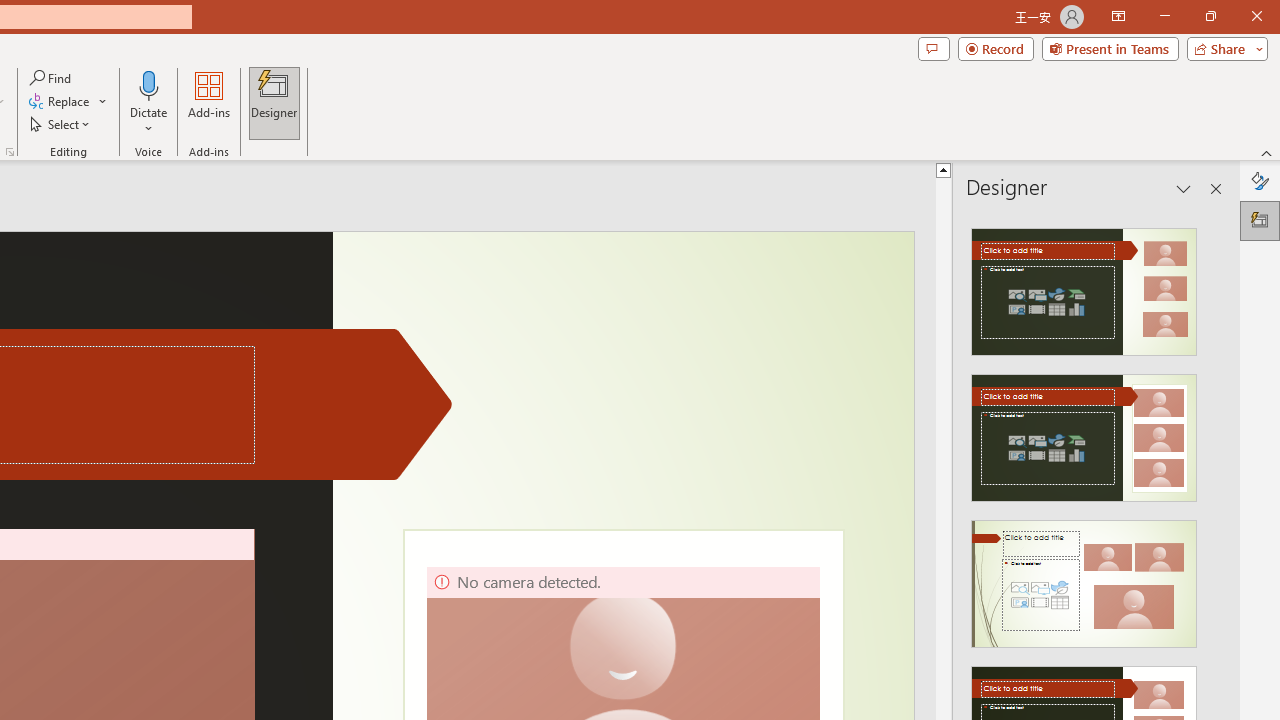 The height and width of the screenshot is (720, 1280). I want to click on Minimize, so click(1164, 16).